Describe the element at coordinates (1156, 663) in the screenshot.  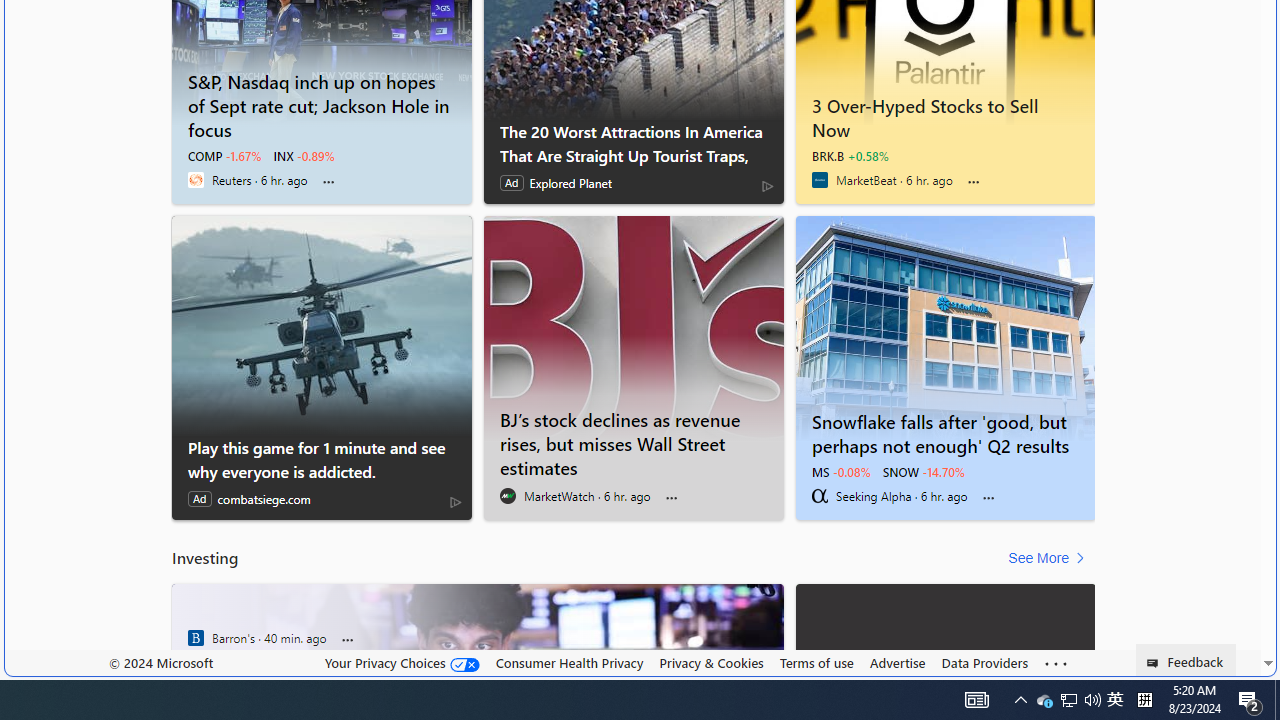
I see `Class: feedback_link_icon-DS-EntryPoint1-1` at that location.